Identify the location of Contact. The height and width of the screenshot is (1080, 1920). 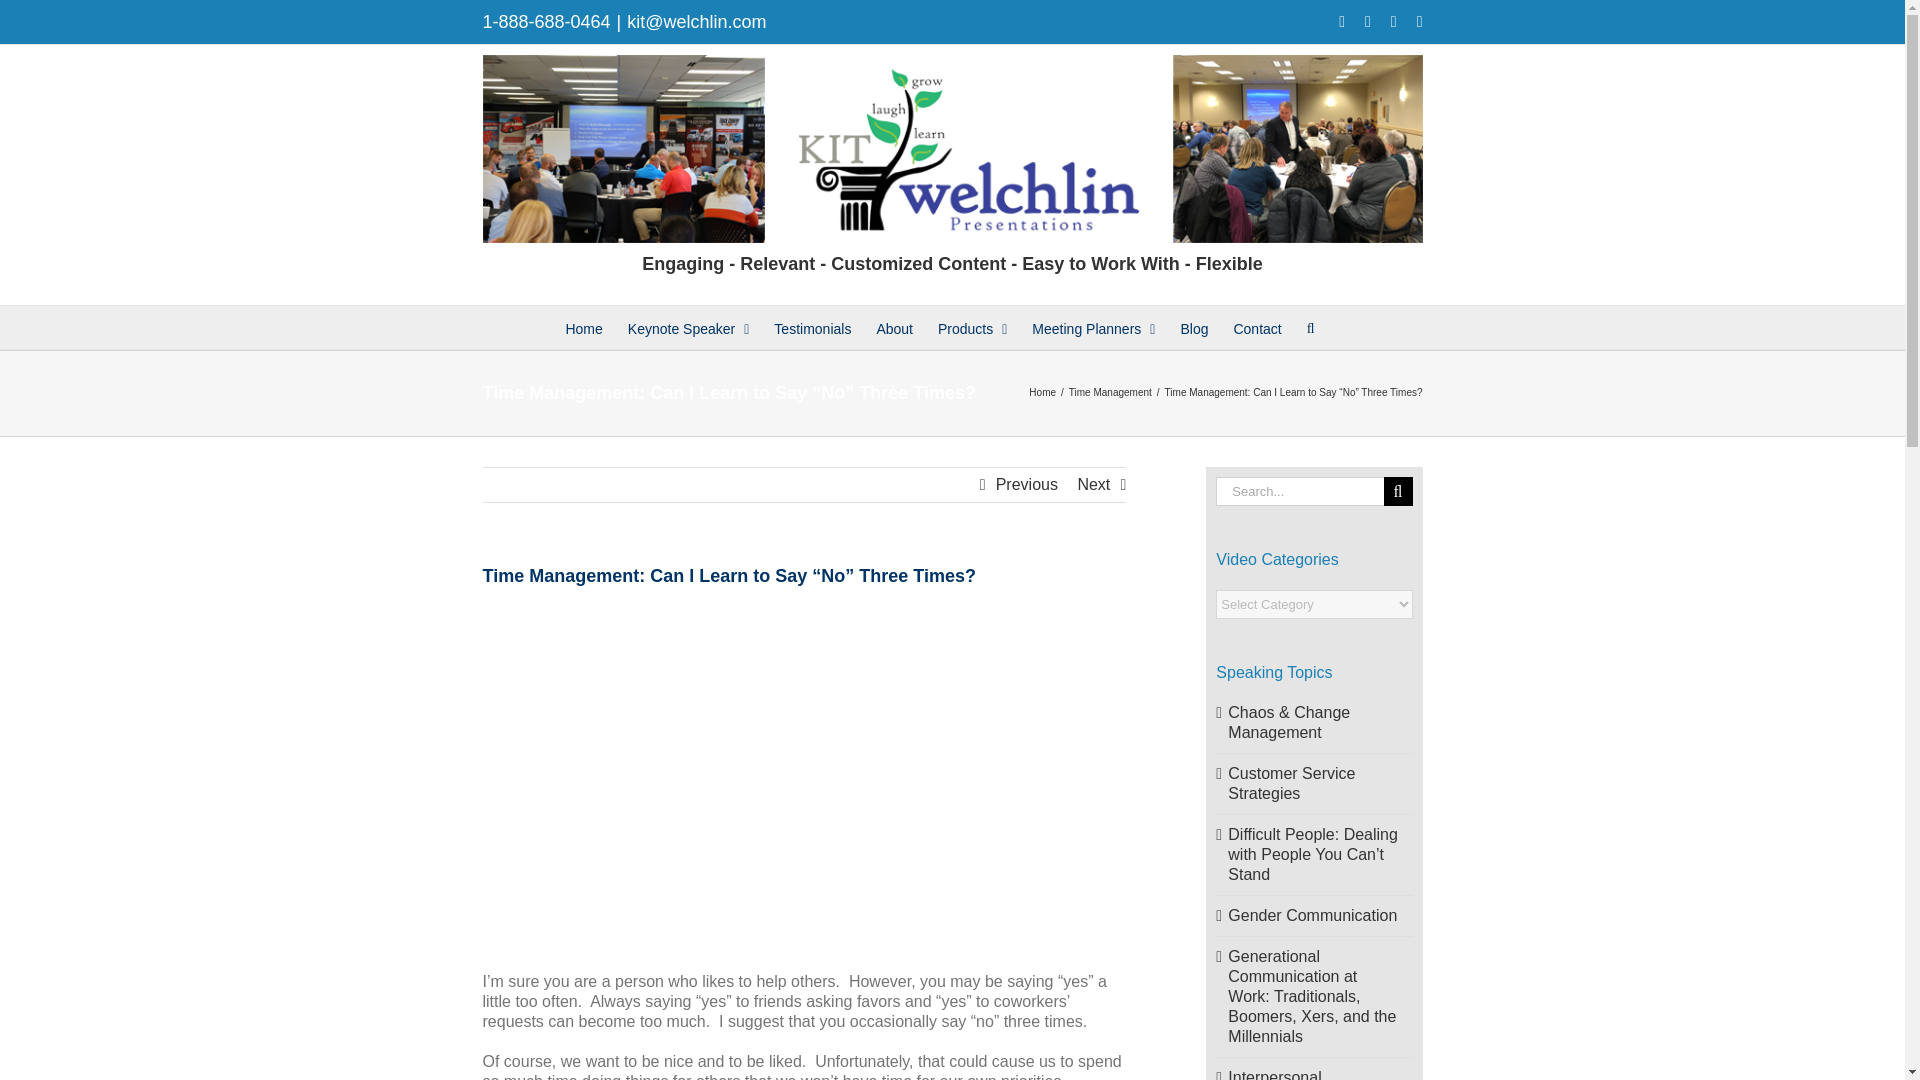
(1256, 326).